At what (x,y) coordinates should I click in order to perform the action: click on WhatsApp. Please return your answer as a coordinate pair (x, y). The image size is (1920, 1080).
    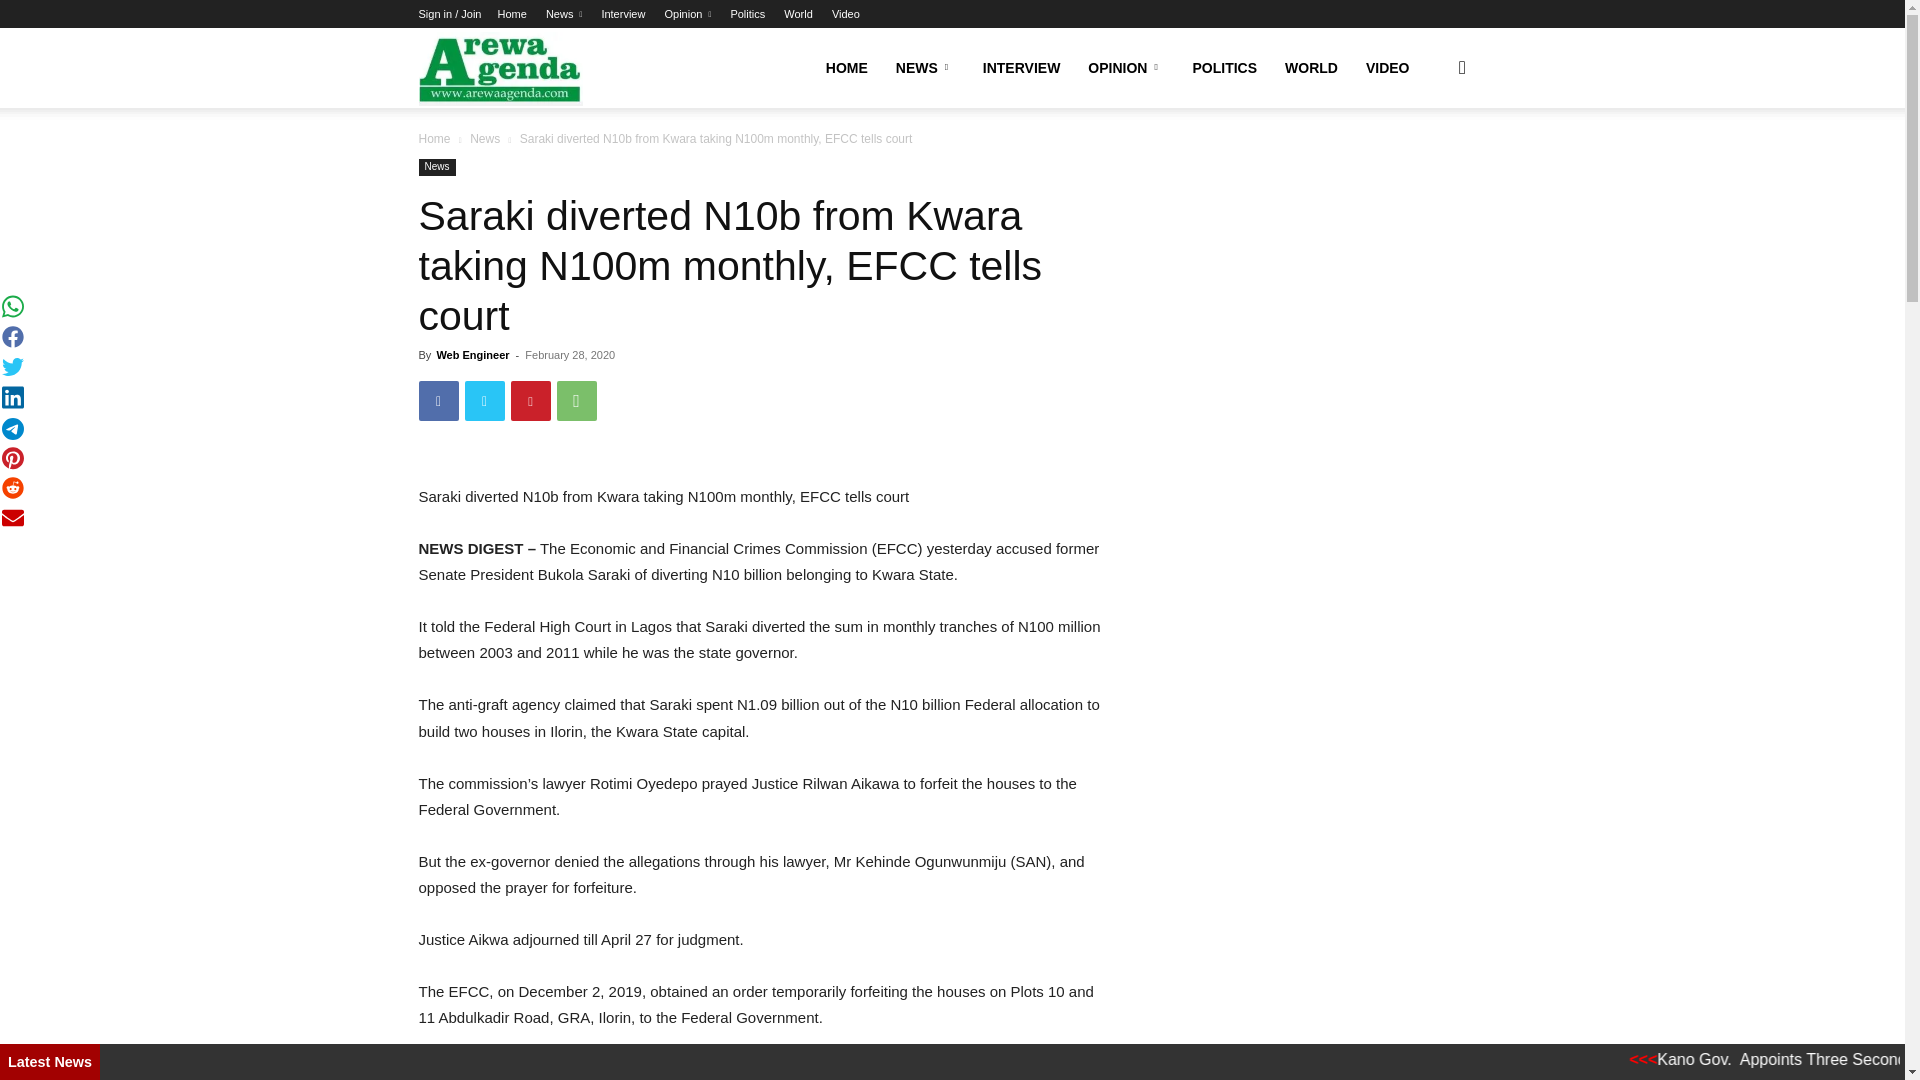
    Looking at the image, I should click on (576, 401).